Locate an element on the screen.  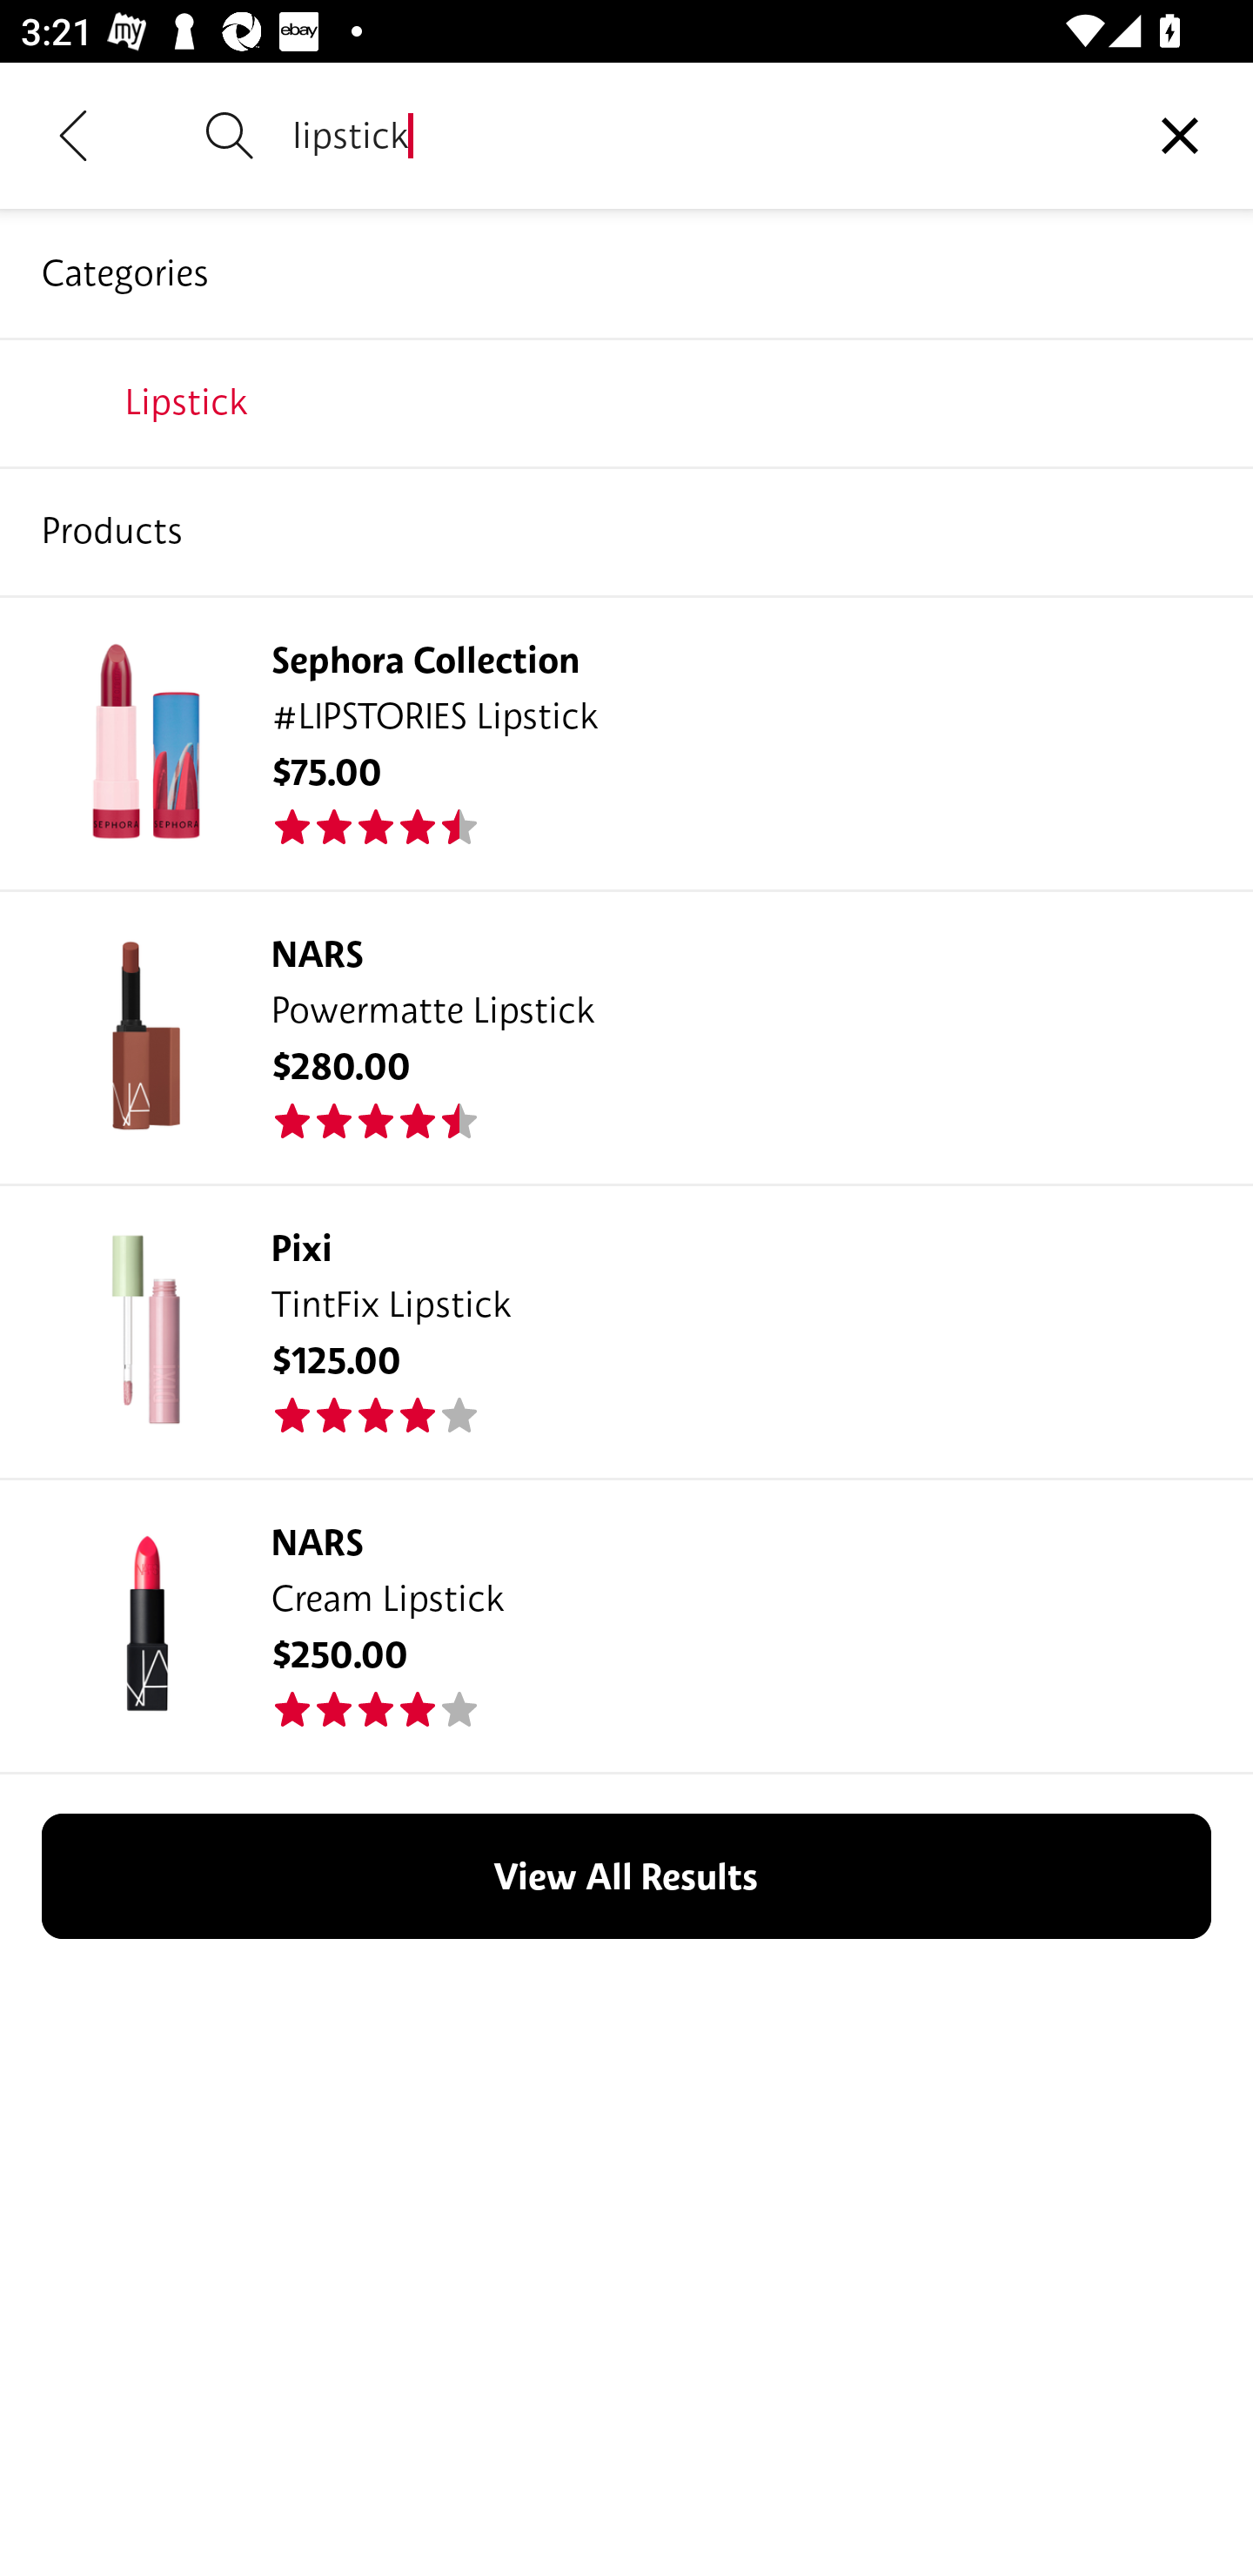
Navigate up is located at coordinates (73, 135).